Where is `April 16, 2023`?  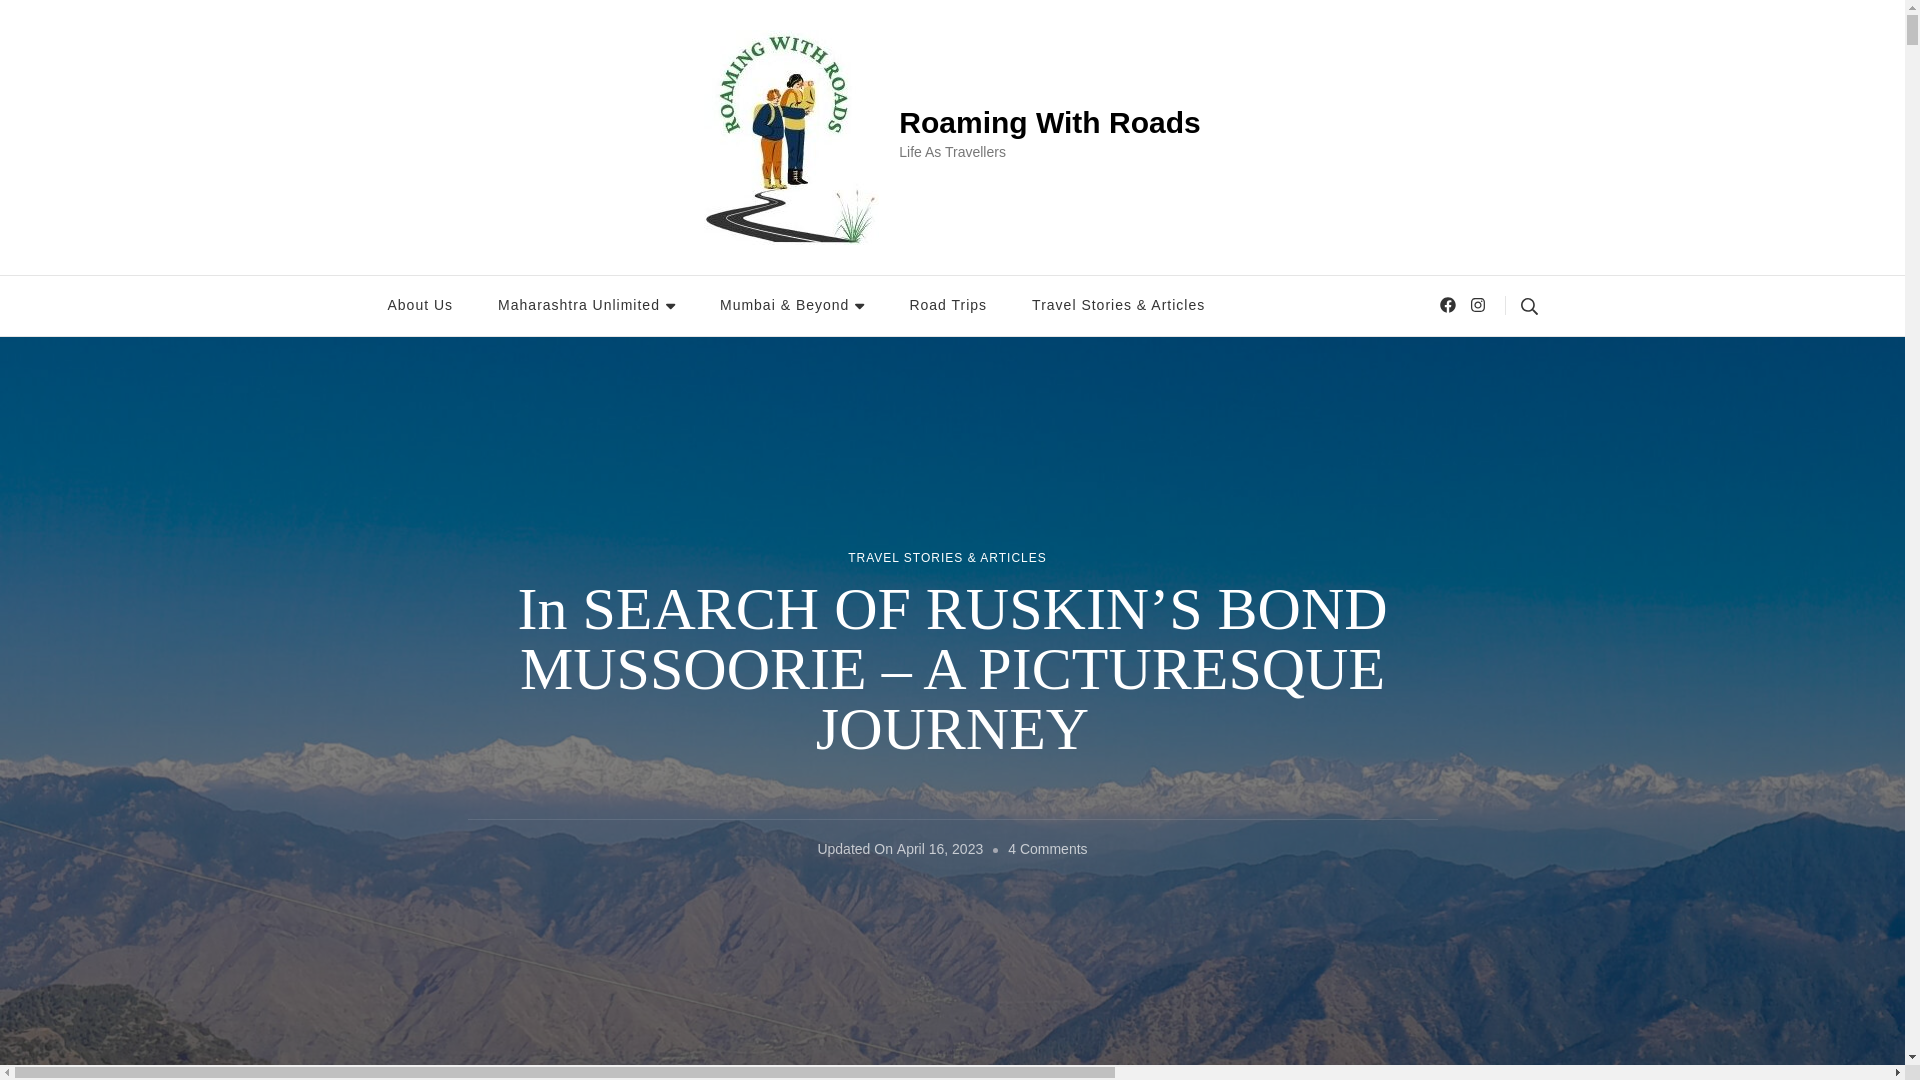
April 16, 2023 is located at coordinates (940, 850).